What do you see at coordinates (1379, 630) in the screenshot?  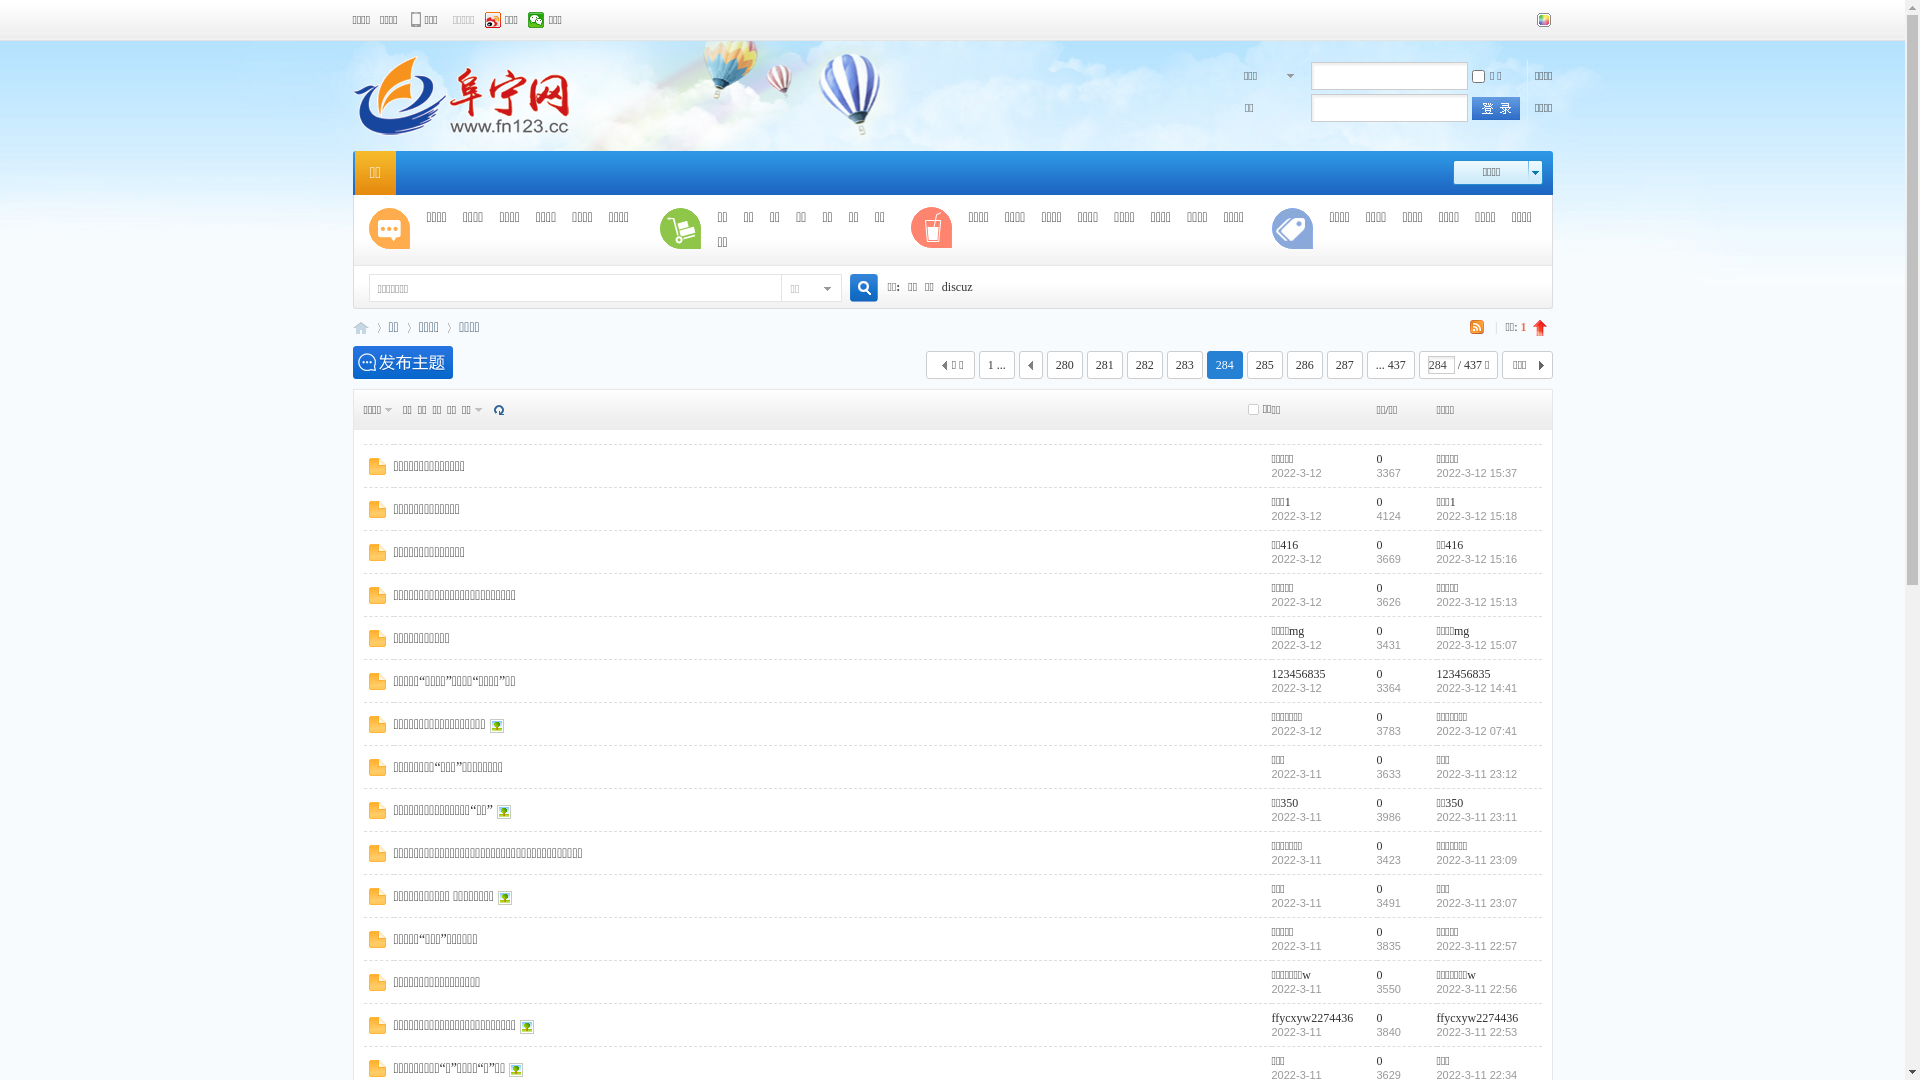 I see `0` at bounding box center [1379, 630].